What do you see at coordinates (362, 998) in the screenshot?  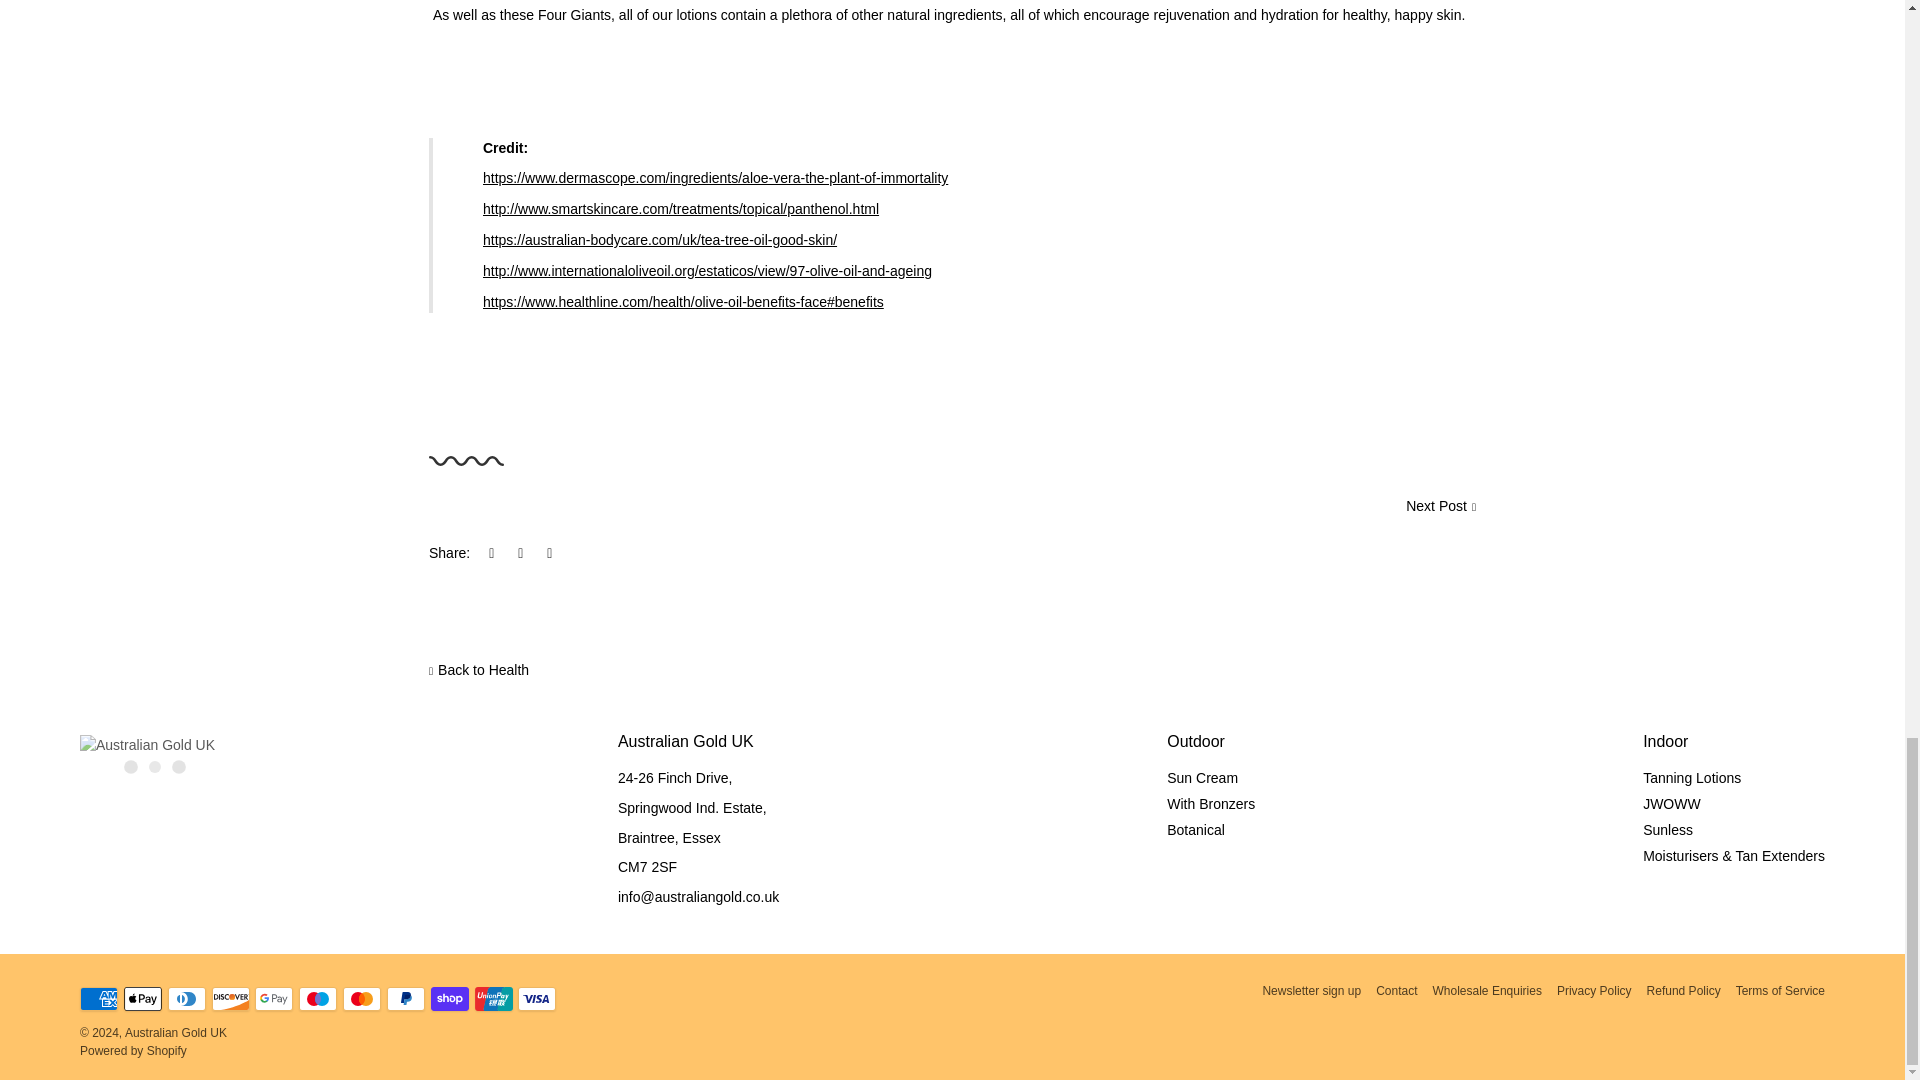 I see `Mastercard` at bounding box center [362, 998].